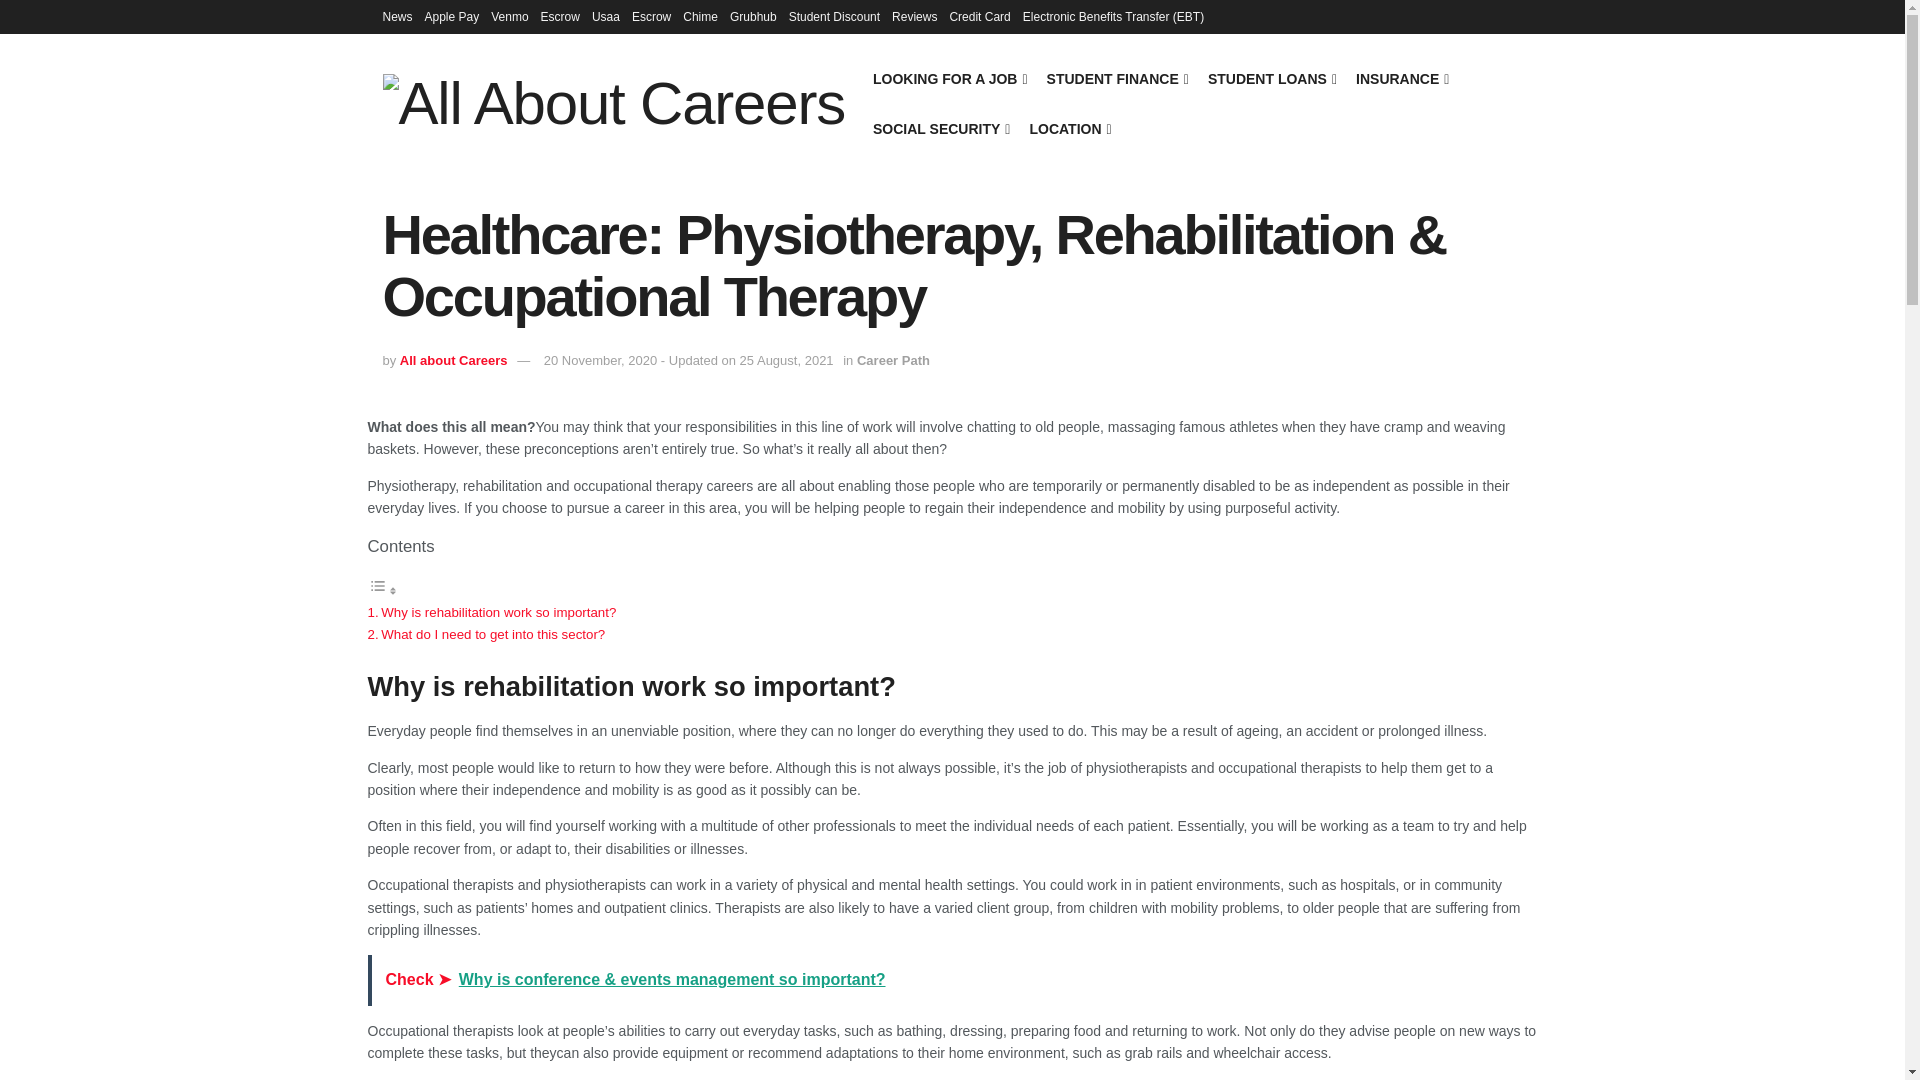 The image size is (1920, 1080). What do you see at coordinates (560, 16) in the screenshot?
I see `Escrow` at bounding box center [560, 16].